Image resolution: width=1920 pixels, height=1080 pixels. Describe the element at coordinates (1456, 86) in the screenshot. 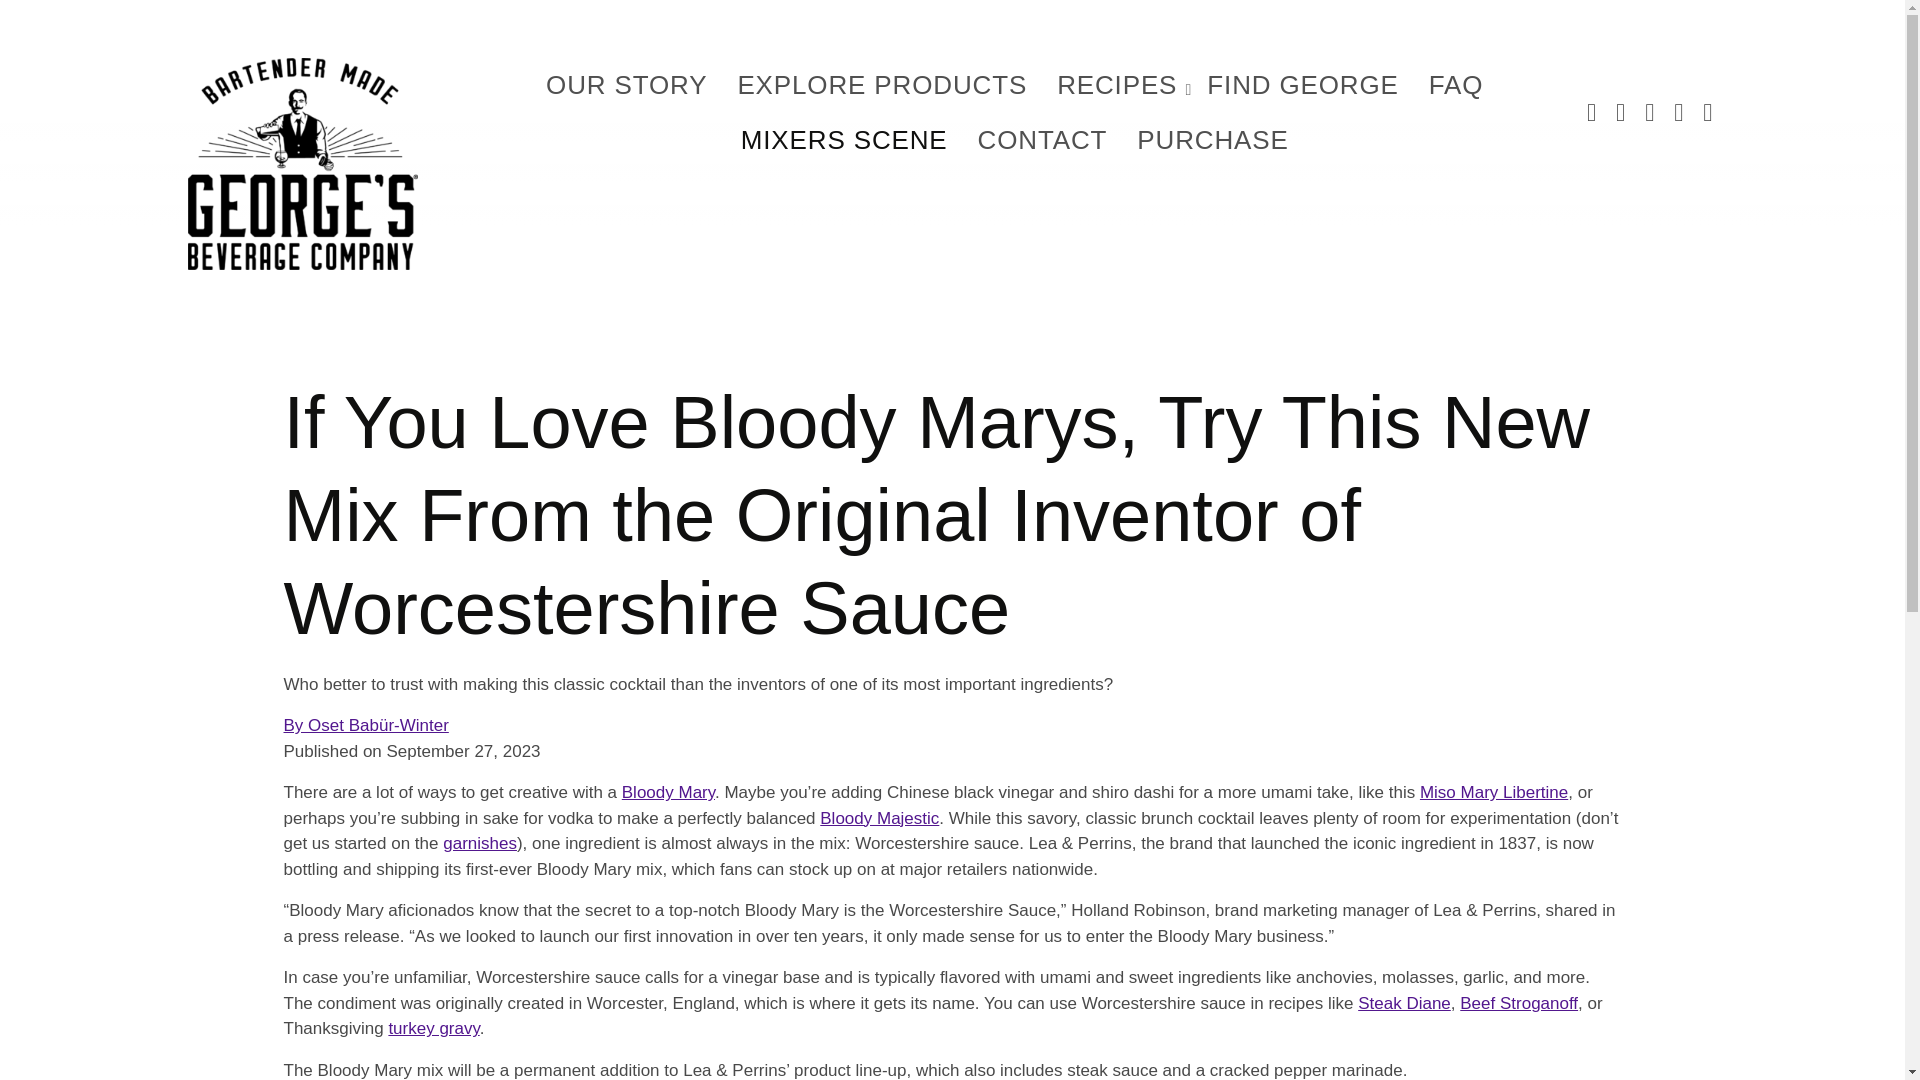

I see `FAQ` at that location.